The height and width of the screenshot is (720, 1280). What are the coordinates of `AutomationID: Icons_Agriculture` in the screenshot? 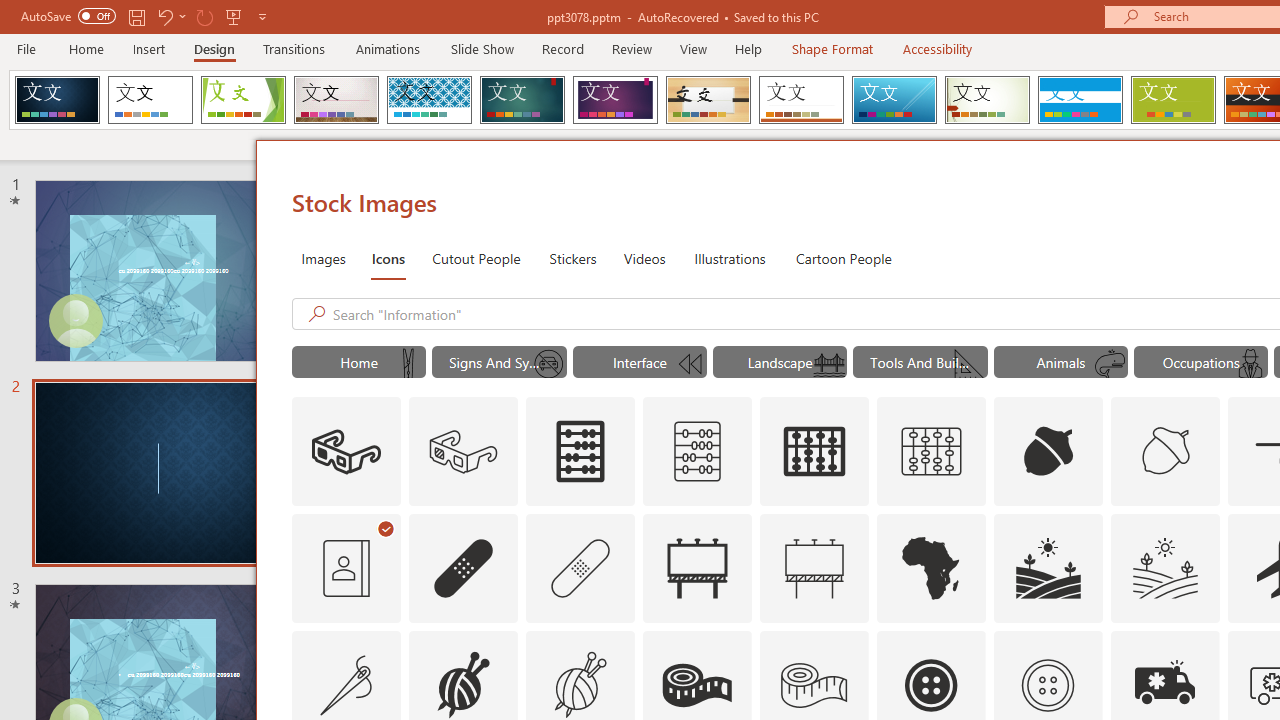 It's located at (1048, 568).